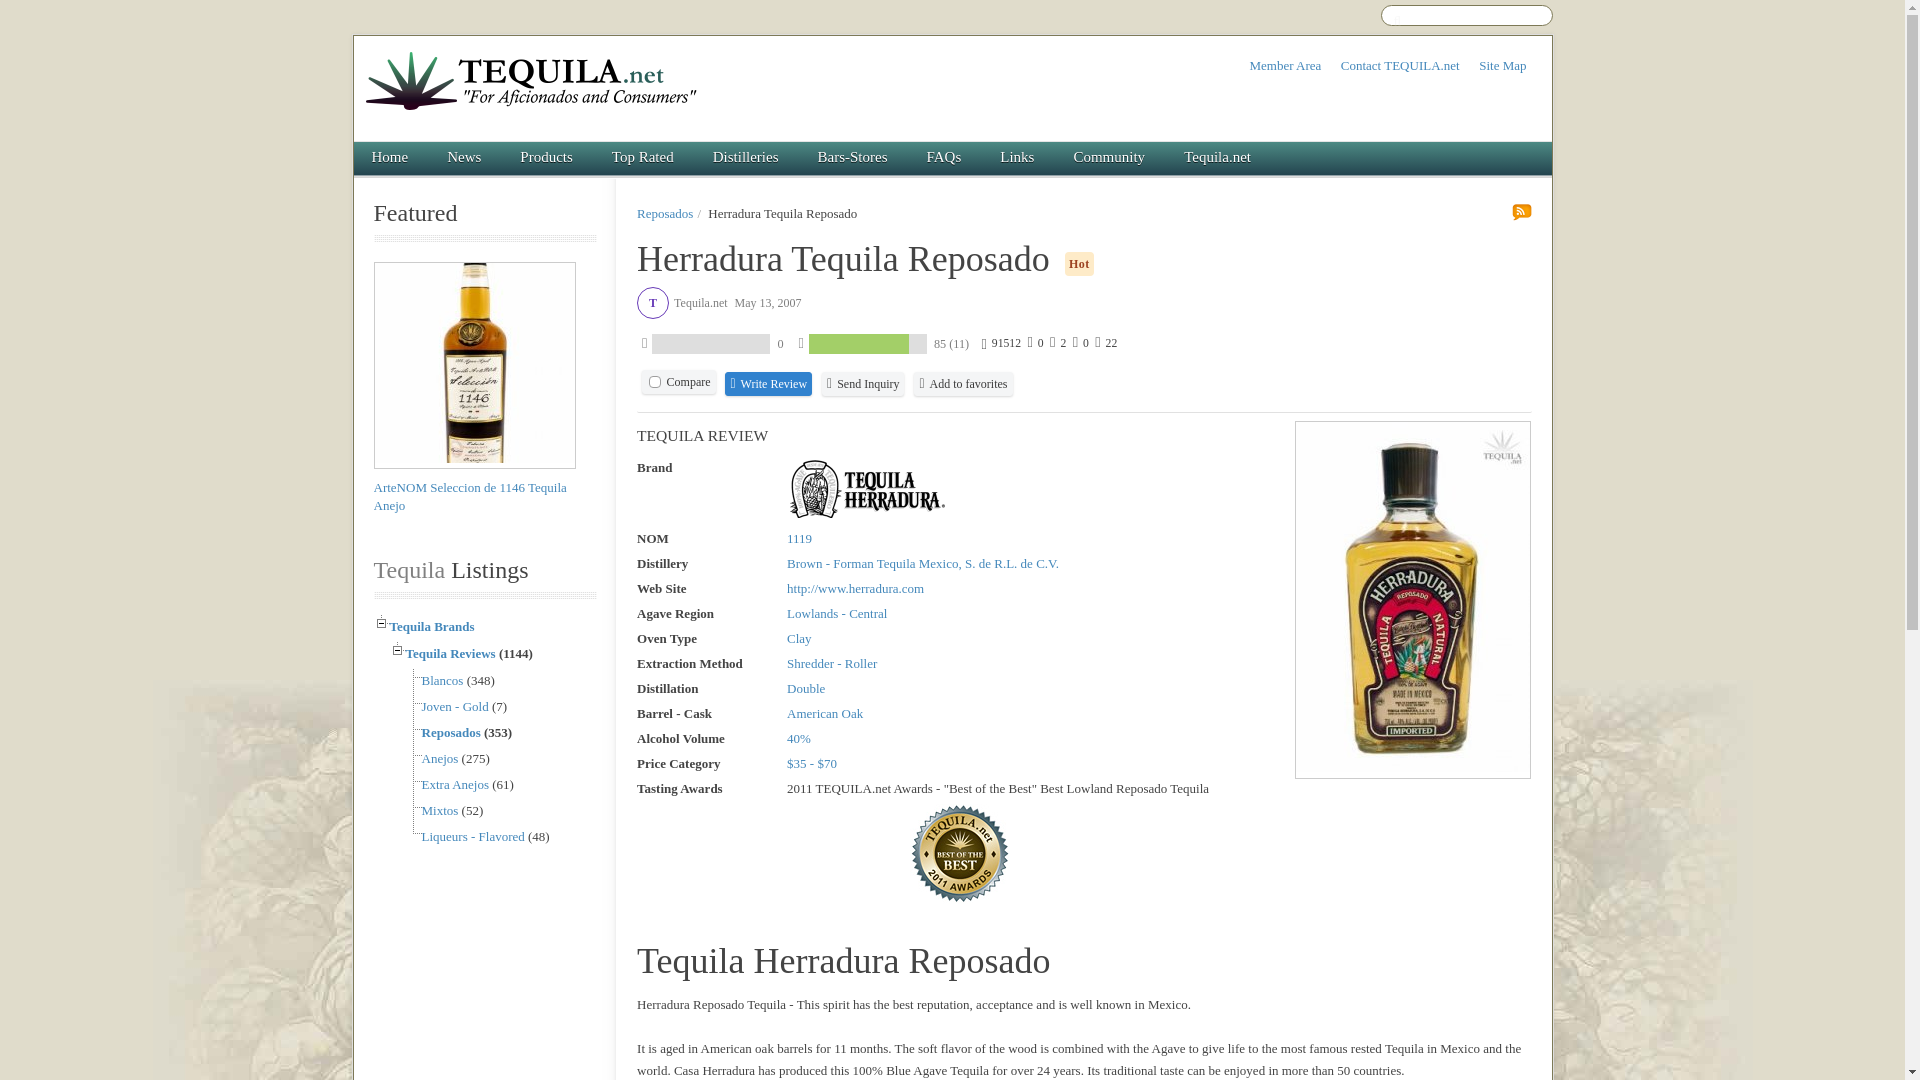 Image resolution: width=1920 pixels, height=1080 pixels. Describe the element at coordinates (1078, 342) in the screenshot. I see `Attachment count` at that location.